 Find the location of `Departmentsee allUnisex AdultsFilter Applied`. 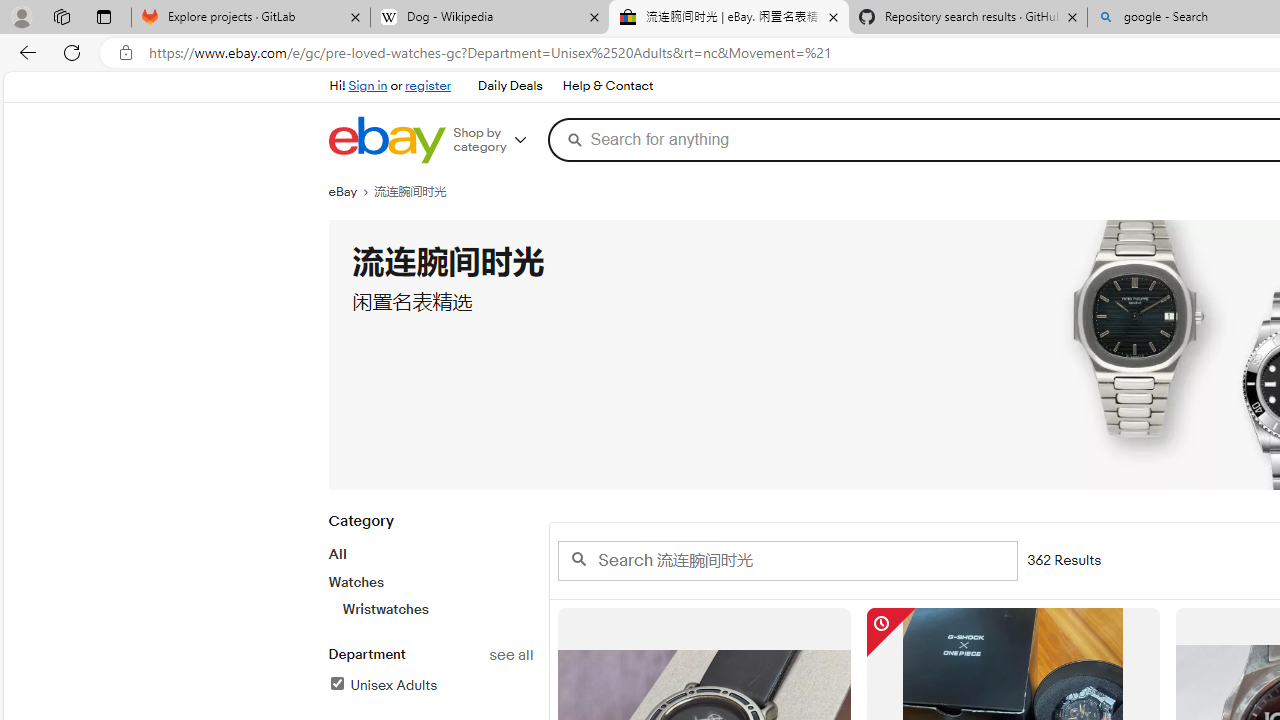

Departmentsee allUnisex AdultsFilter Applied is located at coordinates (430, 681).